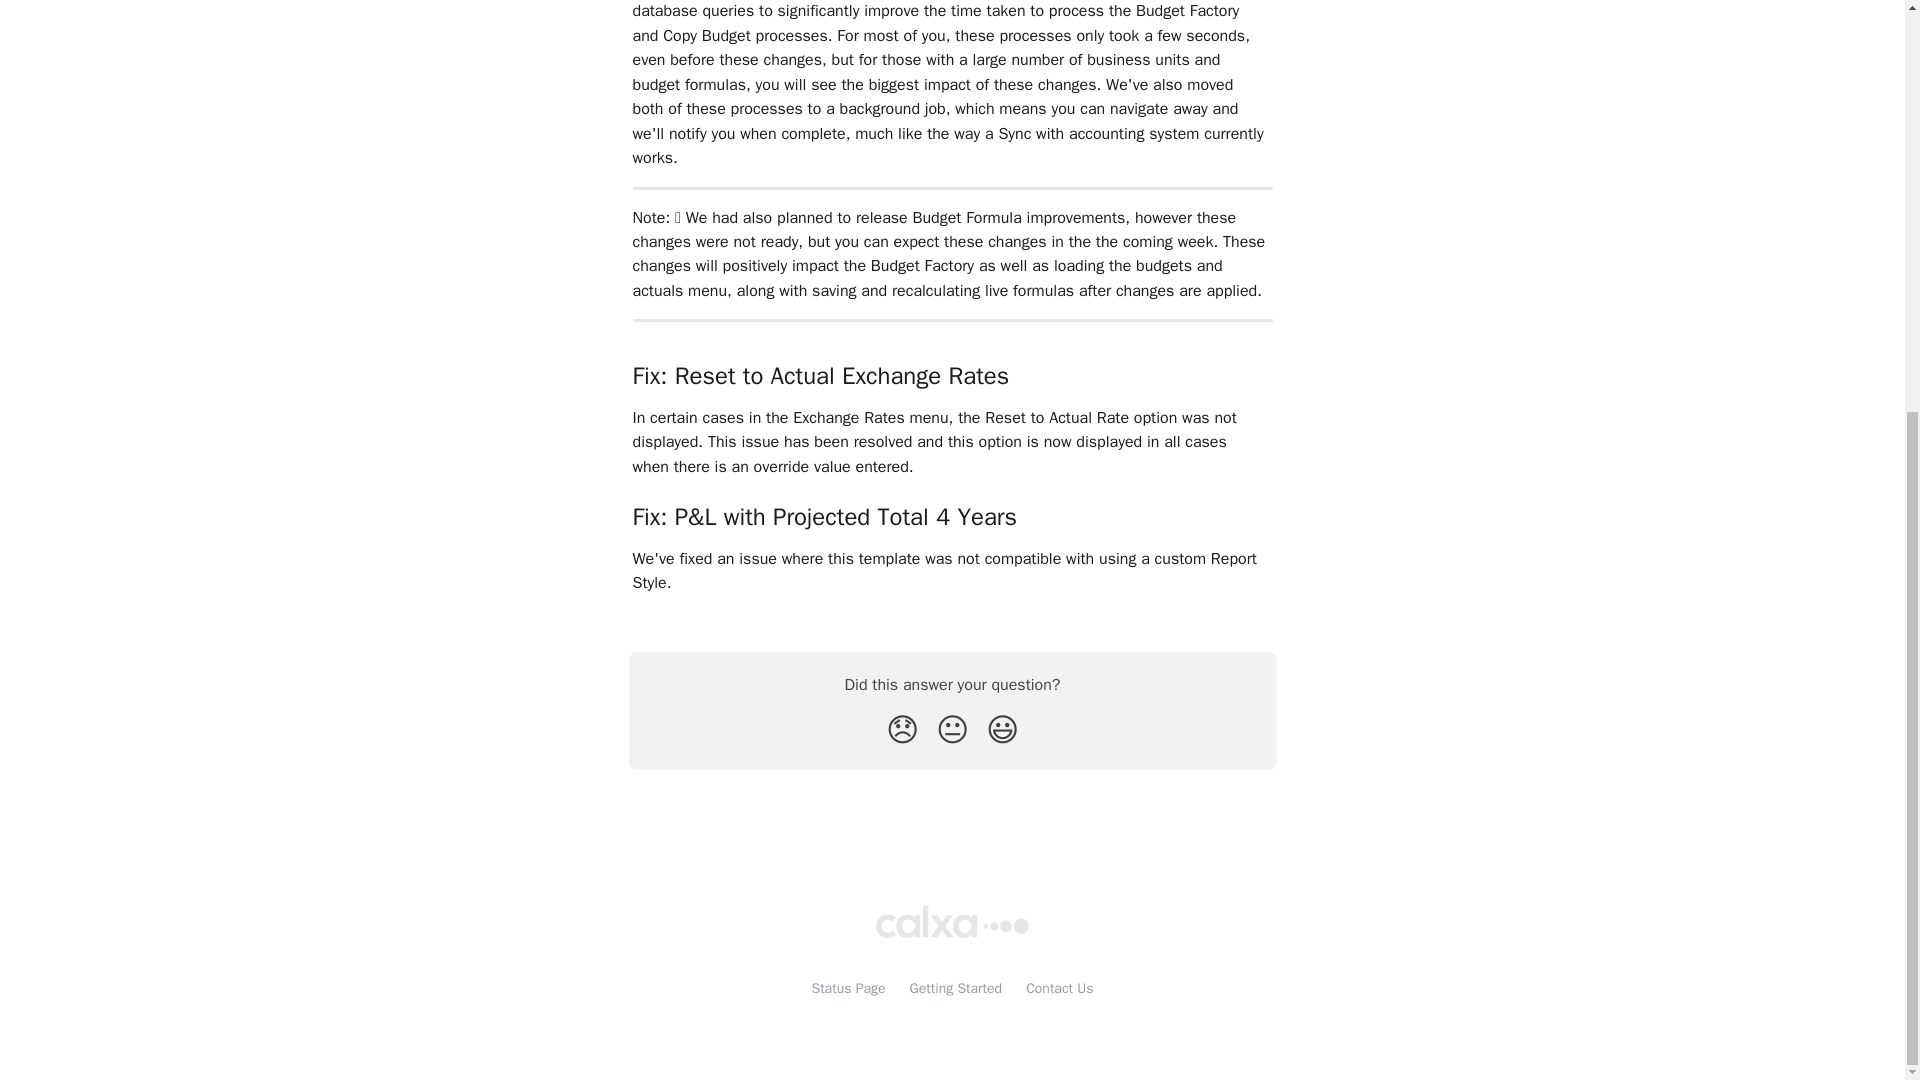  Describe the element at coordinates (1058, 988) in the screenshot. I see `Contact Us` at that location.